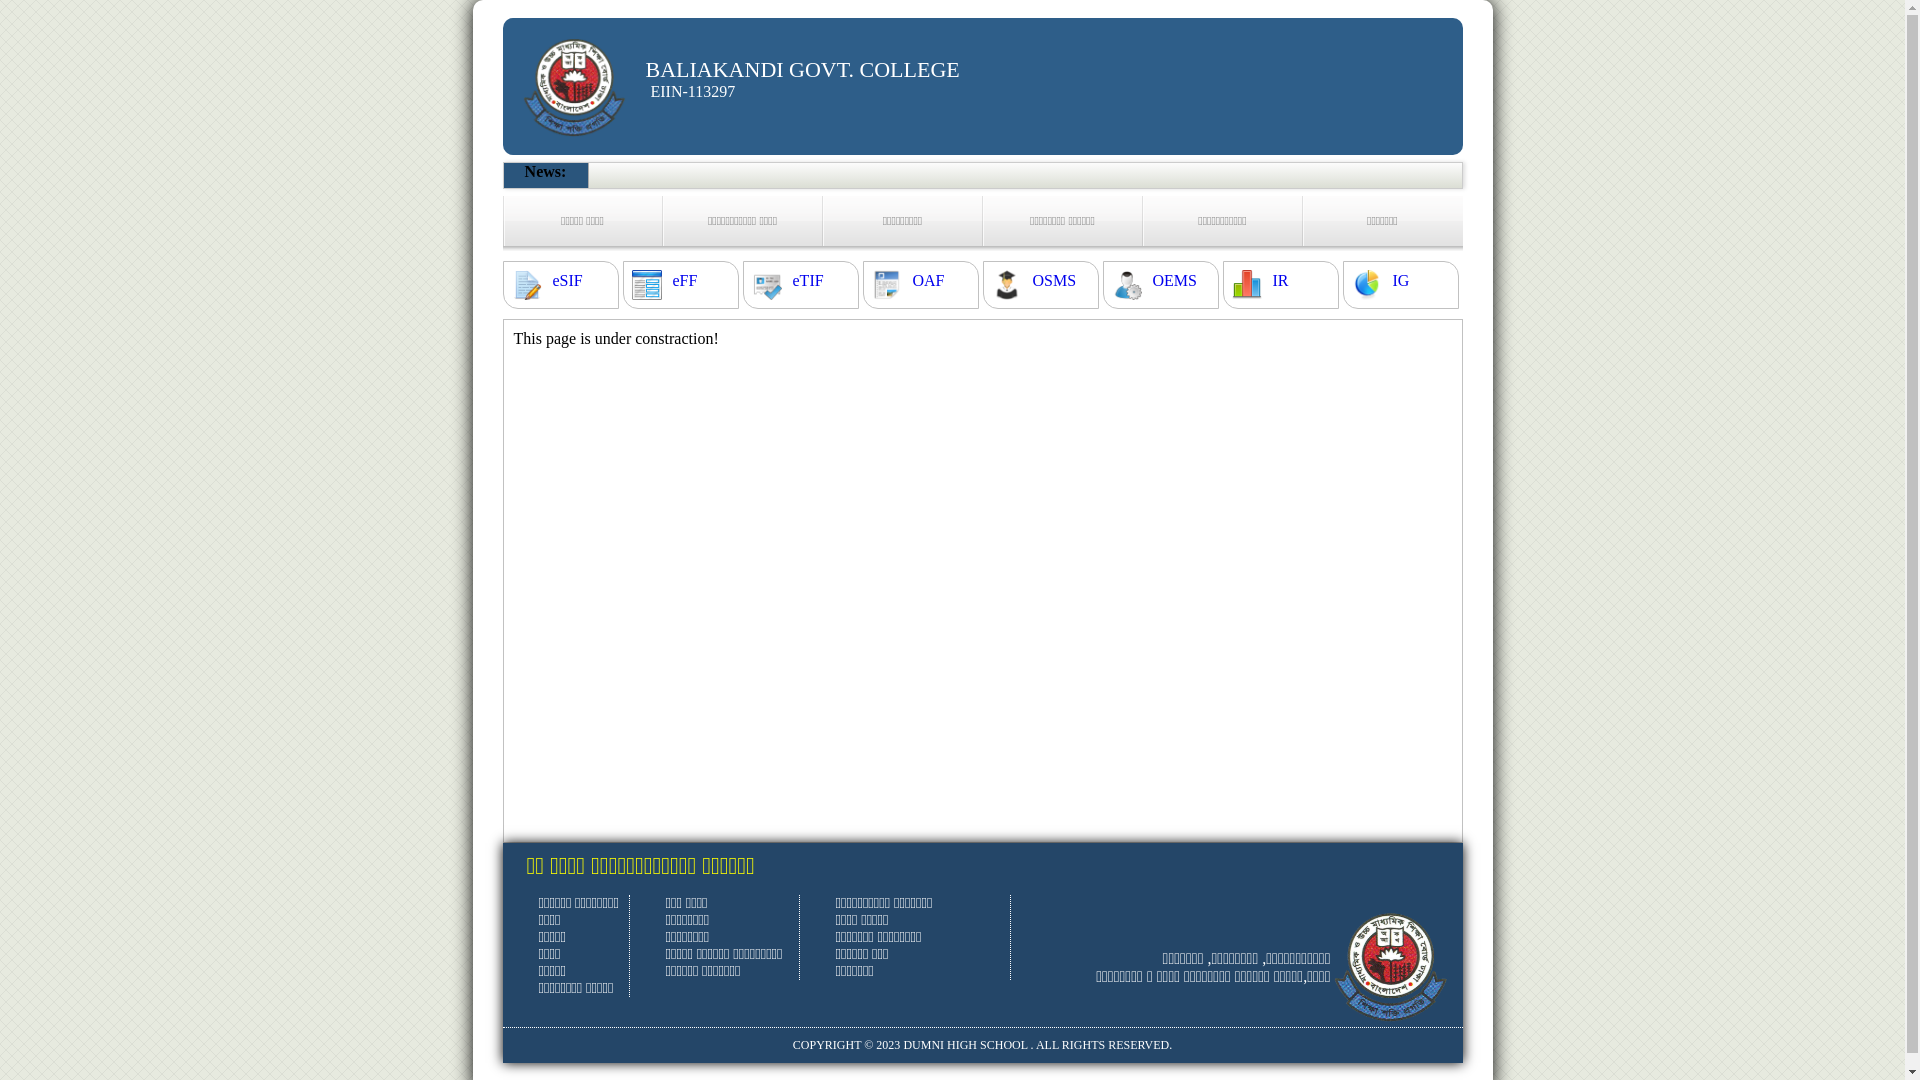 The image size is (1920, 1080). I want to click on eFF, so click(684, 281).